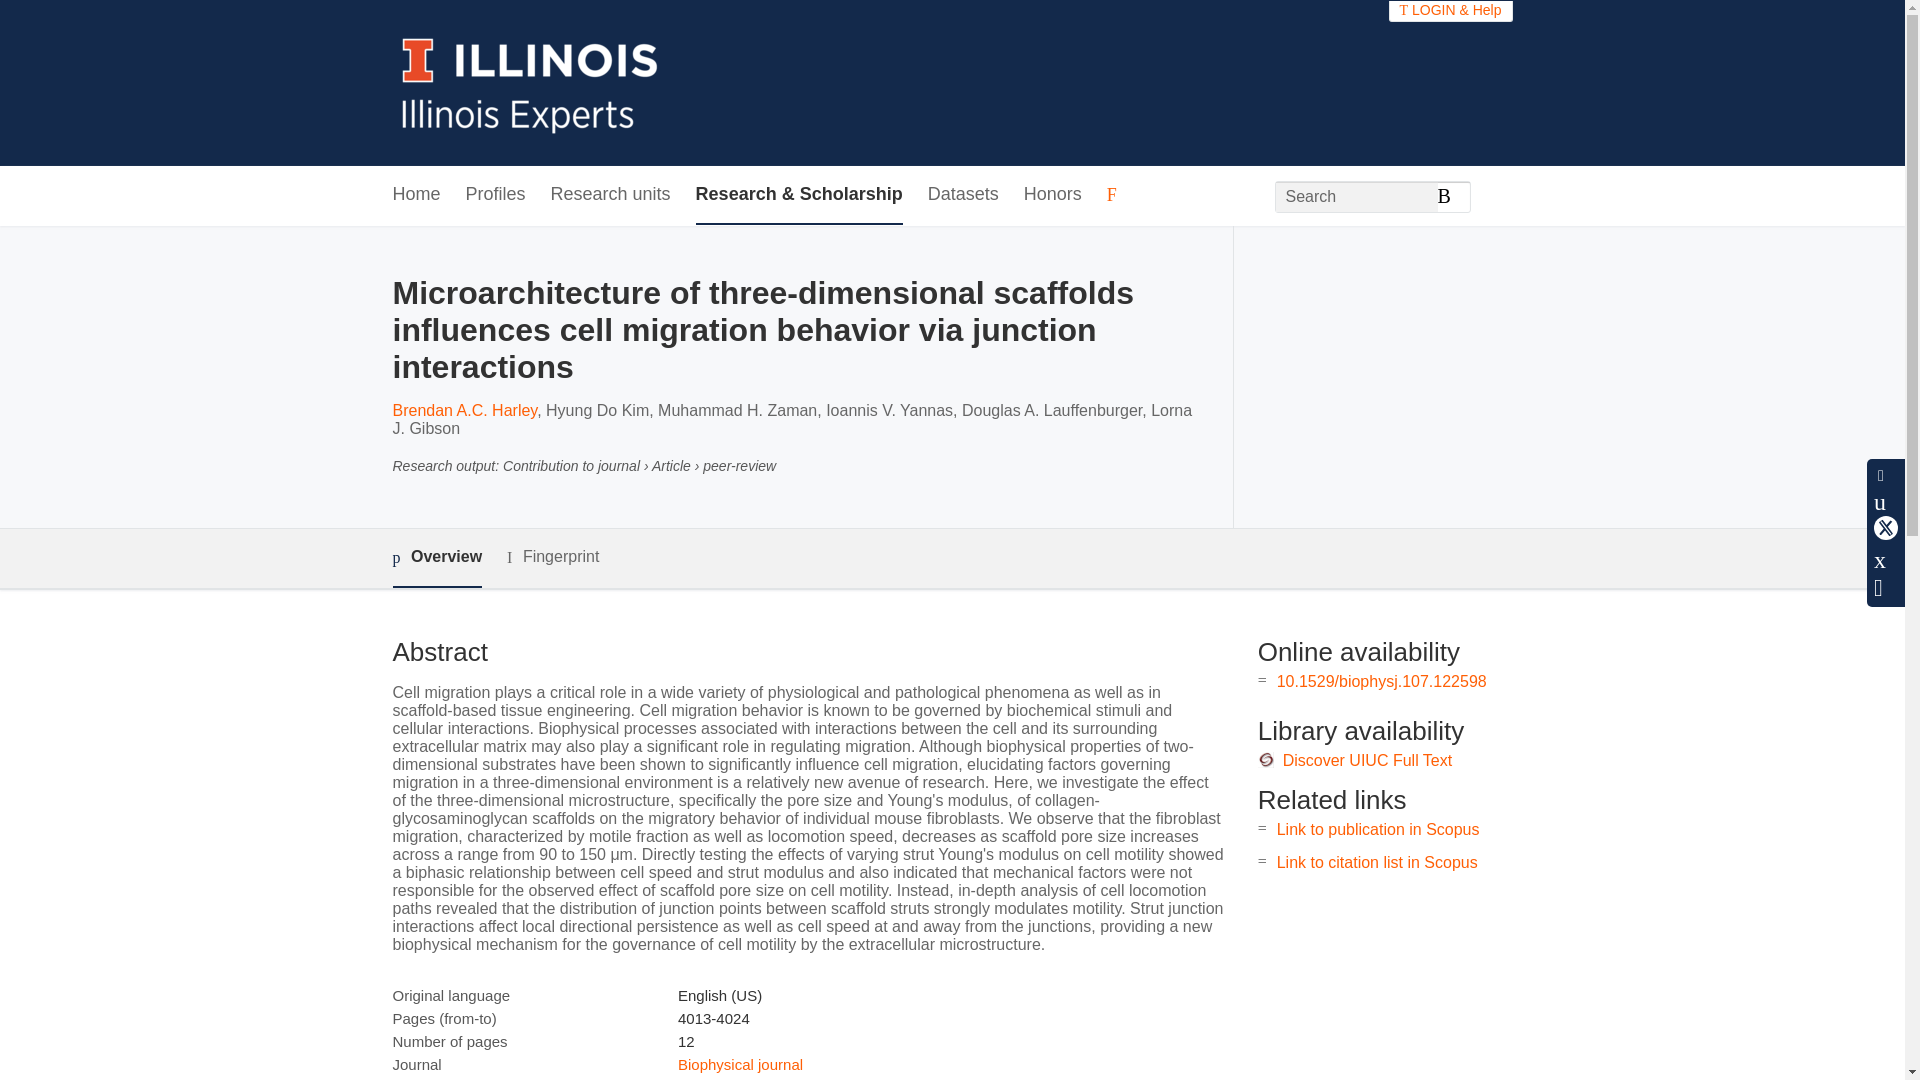 The height and width of the screenshot is (1080, 1920). What do you see at coordinates (1378, 829) in the screenshot?
I see `Link to publication in Scopus` at bounding box center [1378, 829].